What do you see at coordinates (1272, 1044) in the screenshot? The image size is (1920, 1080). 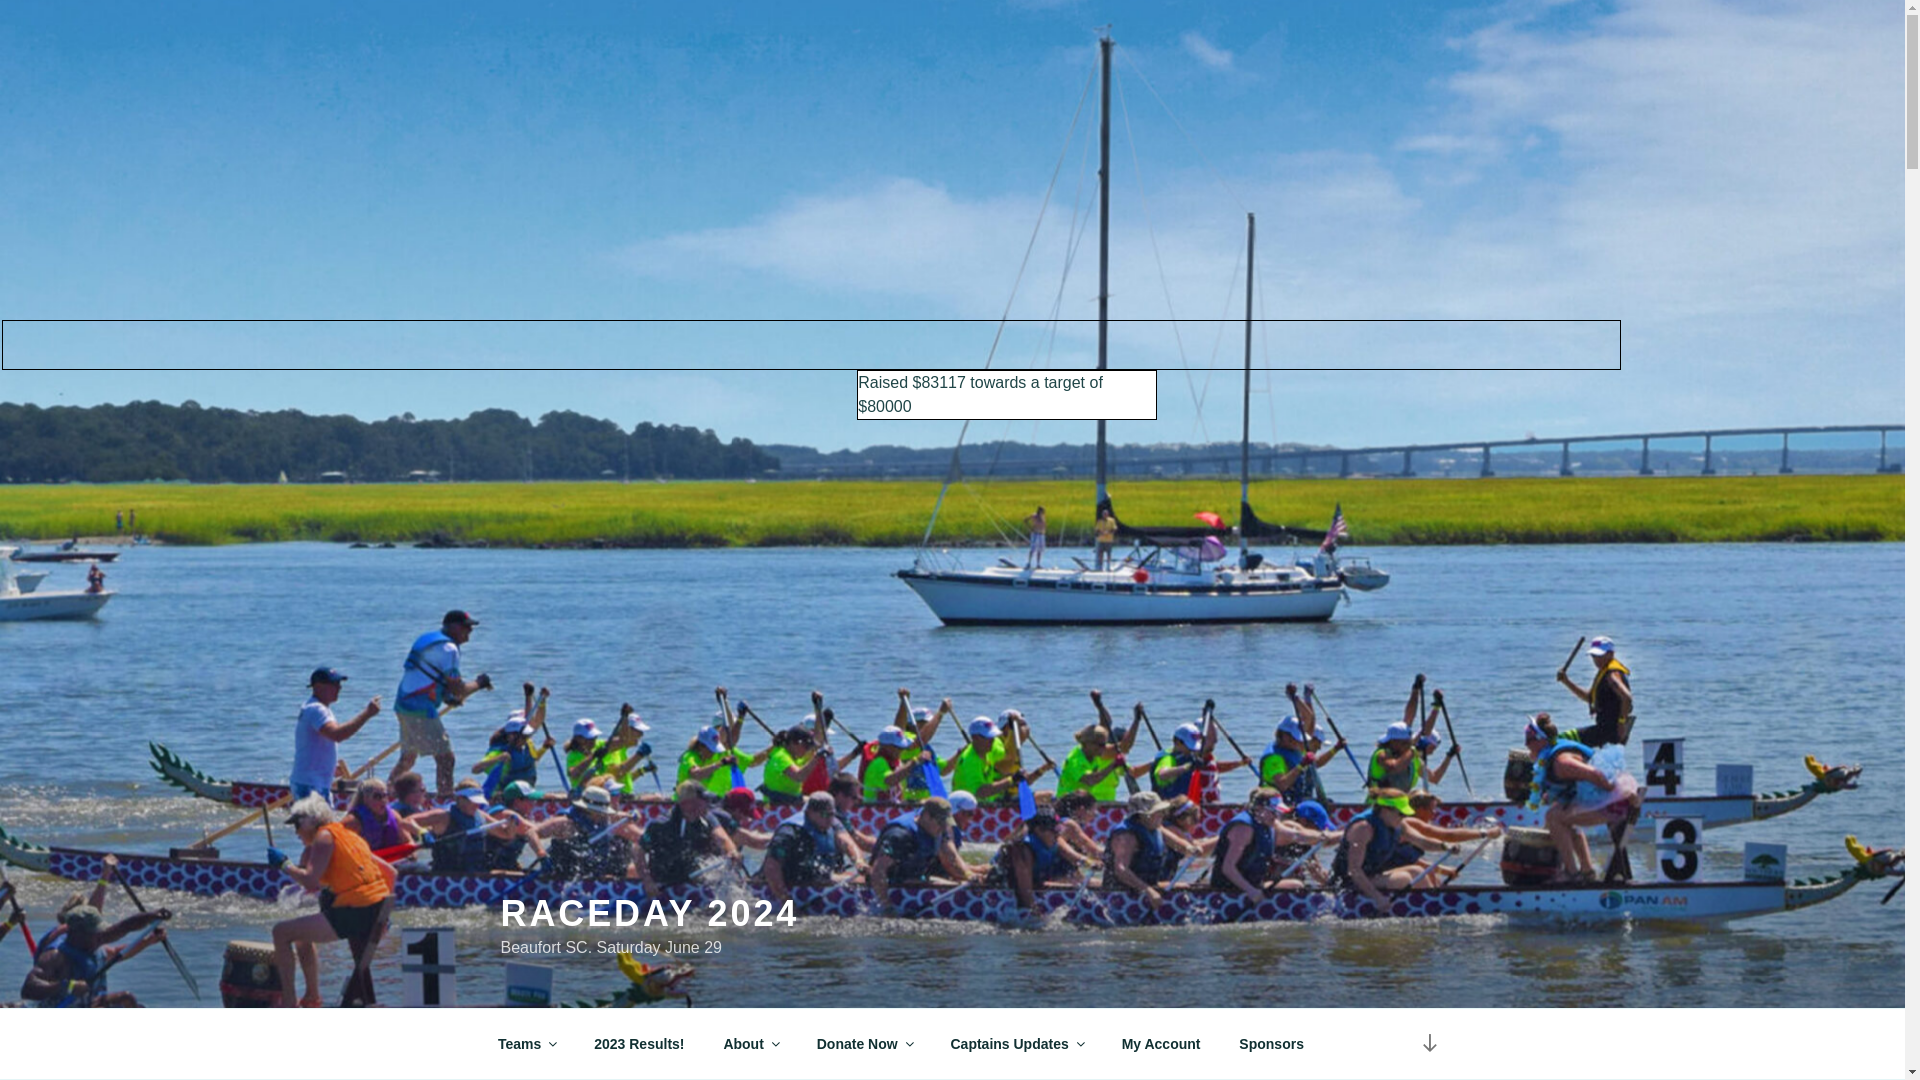 I see `Sponsors` at bounding box center [1272, 1044].